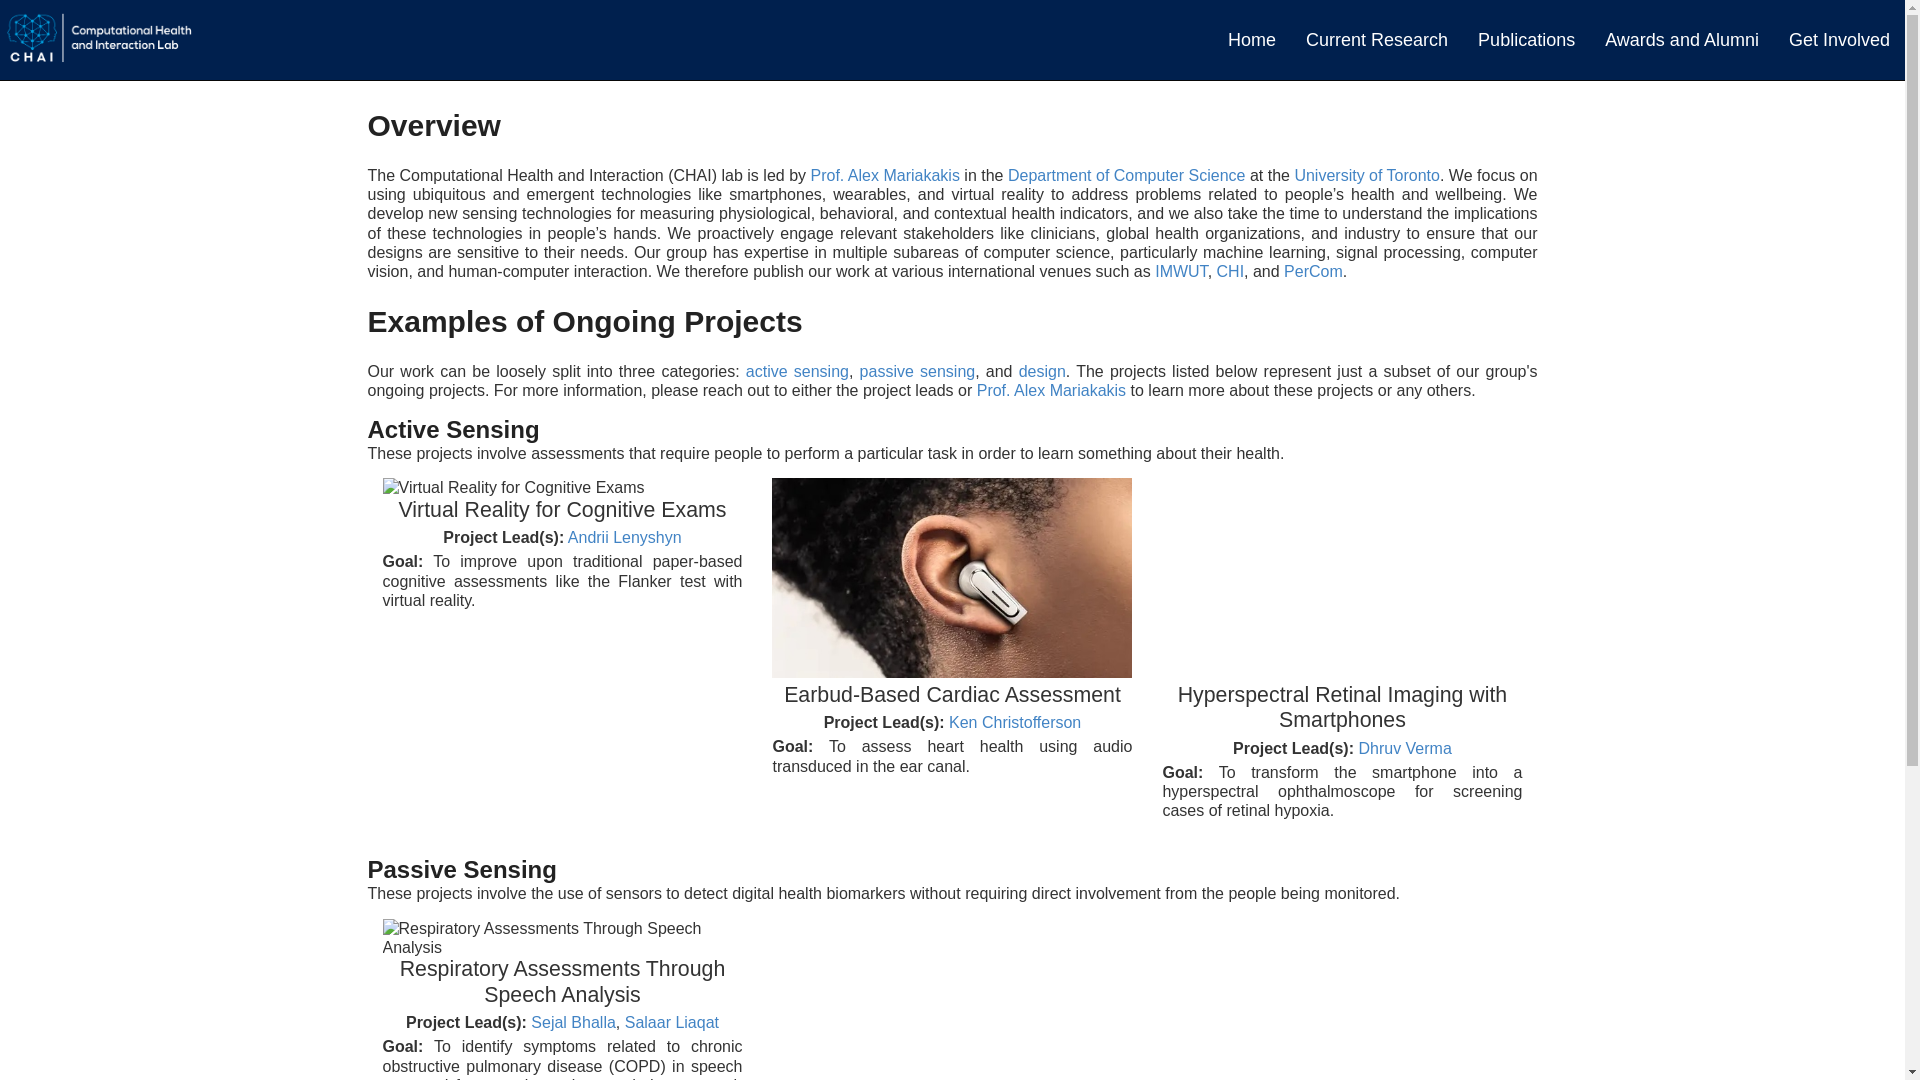 Image resolution: width=1920 pixels, height=1080 pixels. Describe the element at coordinates (1367, 175) in the screenshot. I see `University of Toronto` at that location.